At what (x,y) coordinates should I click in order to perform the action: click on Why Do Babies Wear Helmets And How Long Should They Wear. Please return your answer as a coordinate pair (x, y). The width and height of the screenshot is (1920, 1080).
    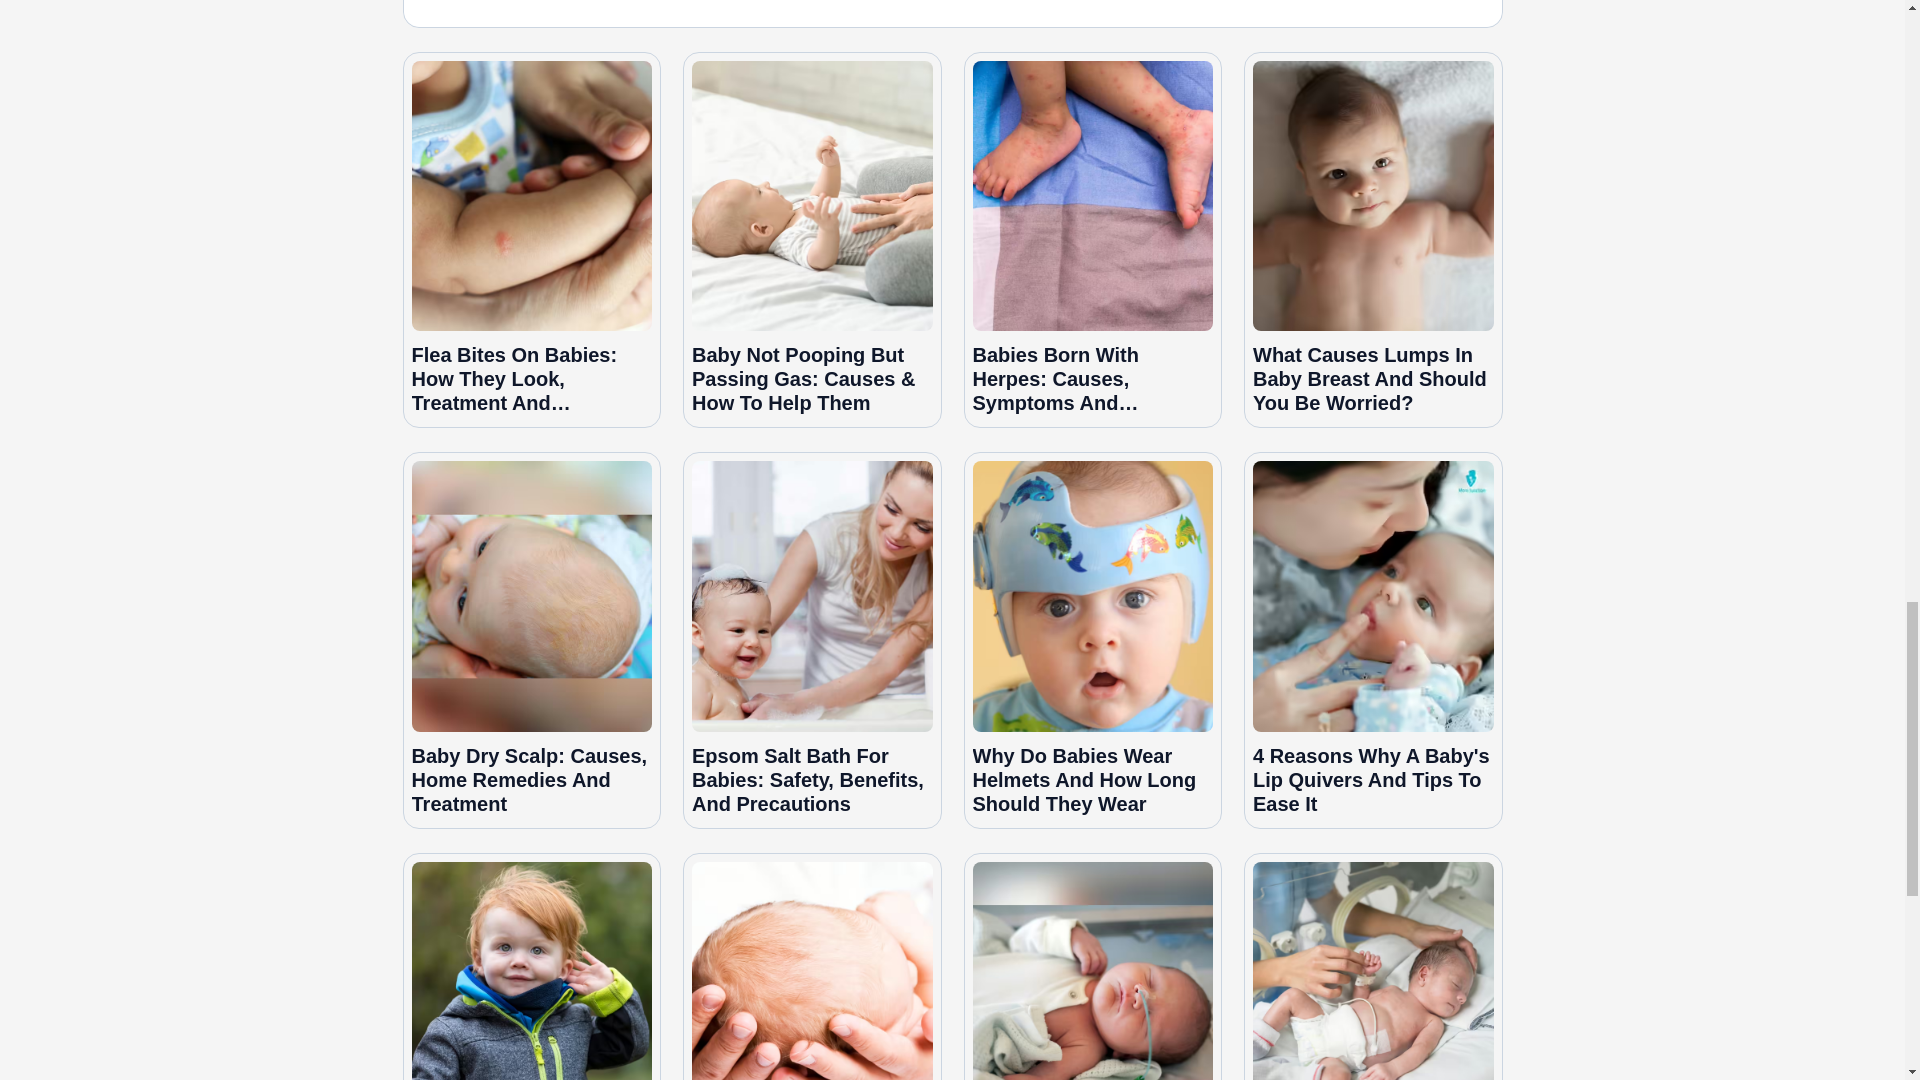
    Looking at the image, I should click on (1092, 596).